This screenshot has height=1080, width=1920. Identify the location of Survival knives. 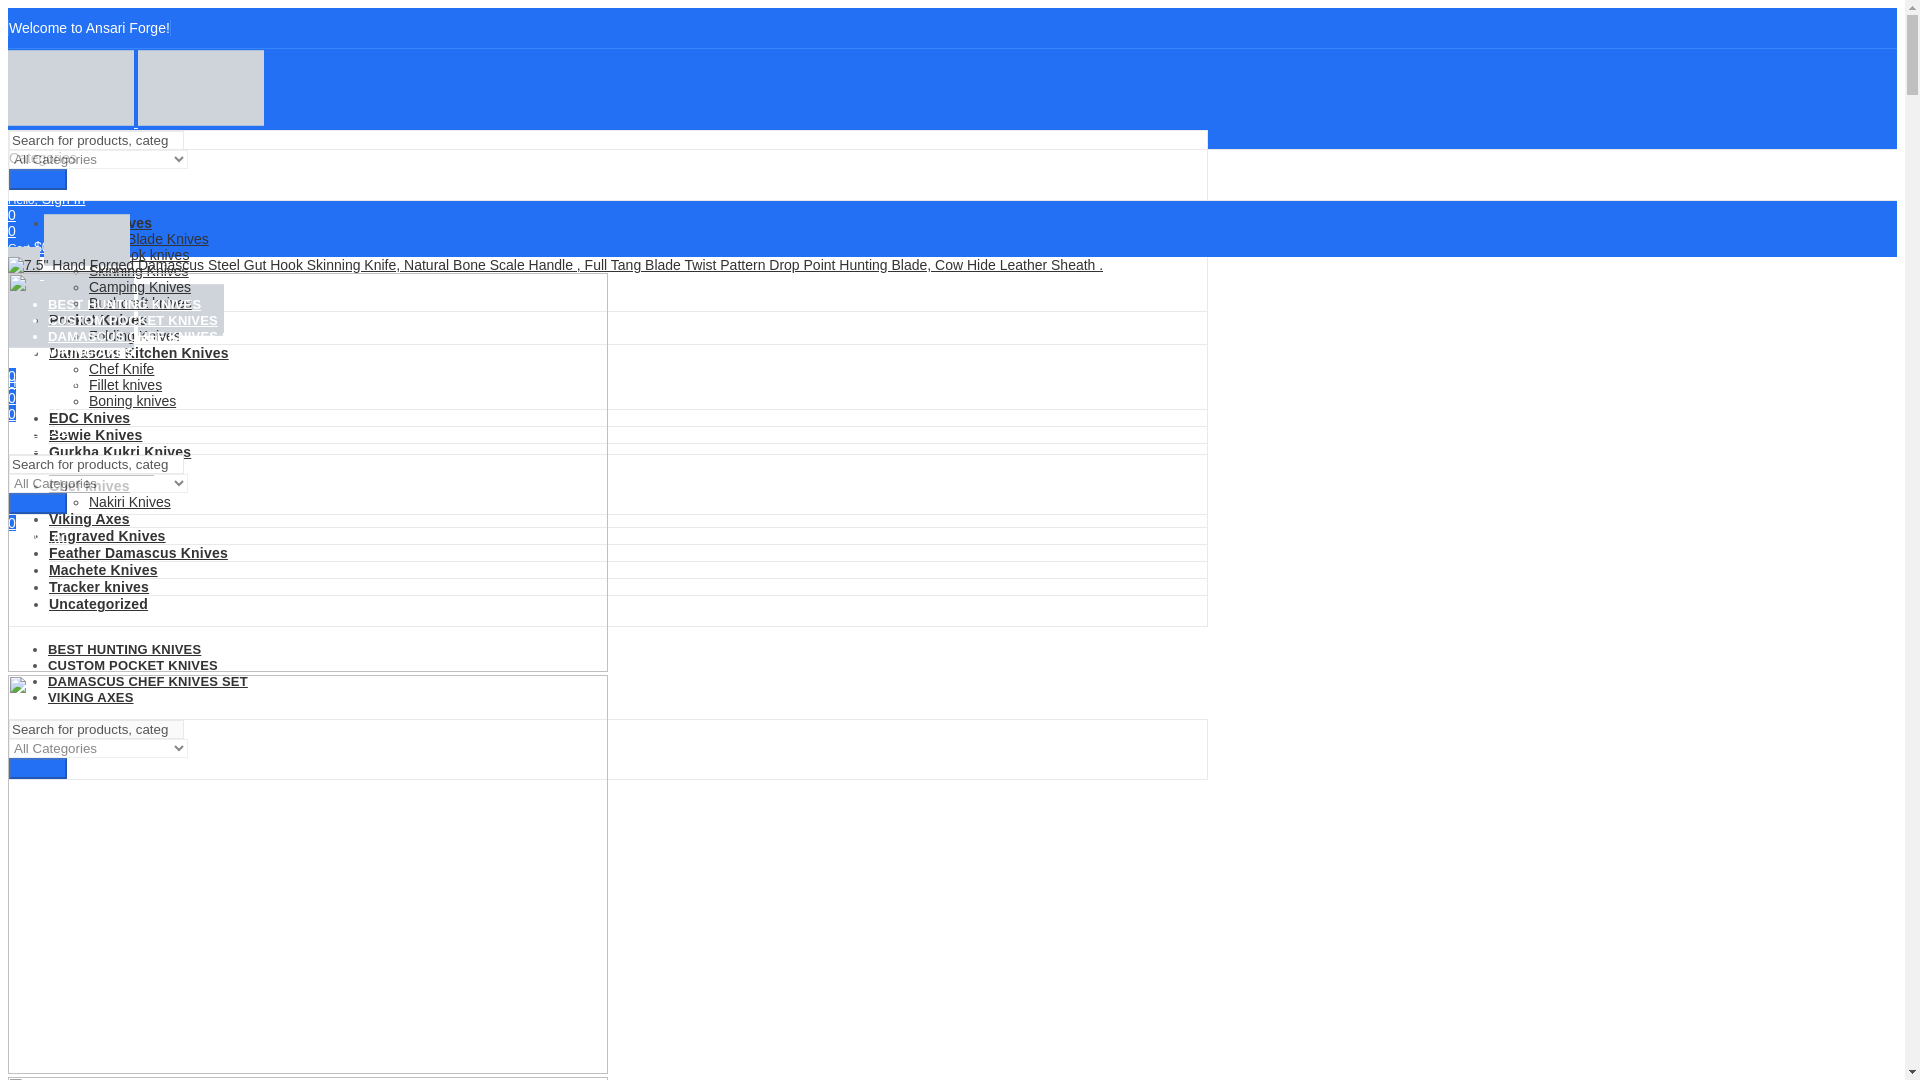
(101, 469).